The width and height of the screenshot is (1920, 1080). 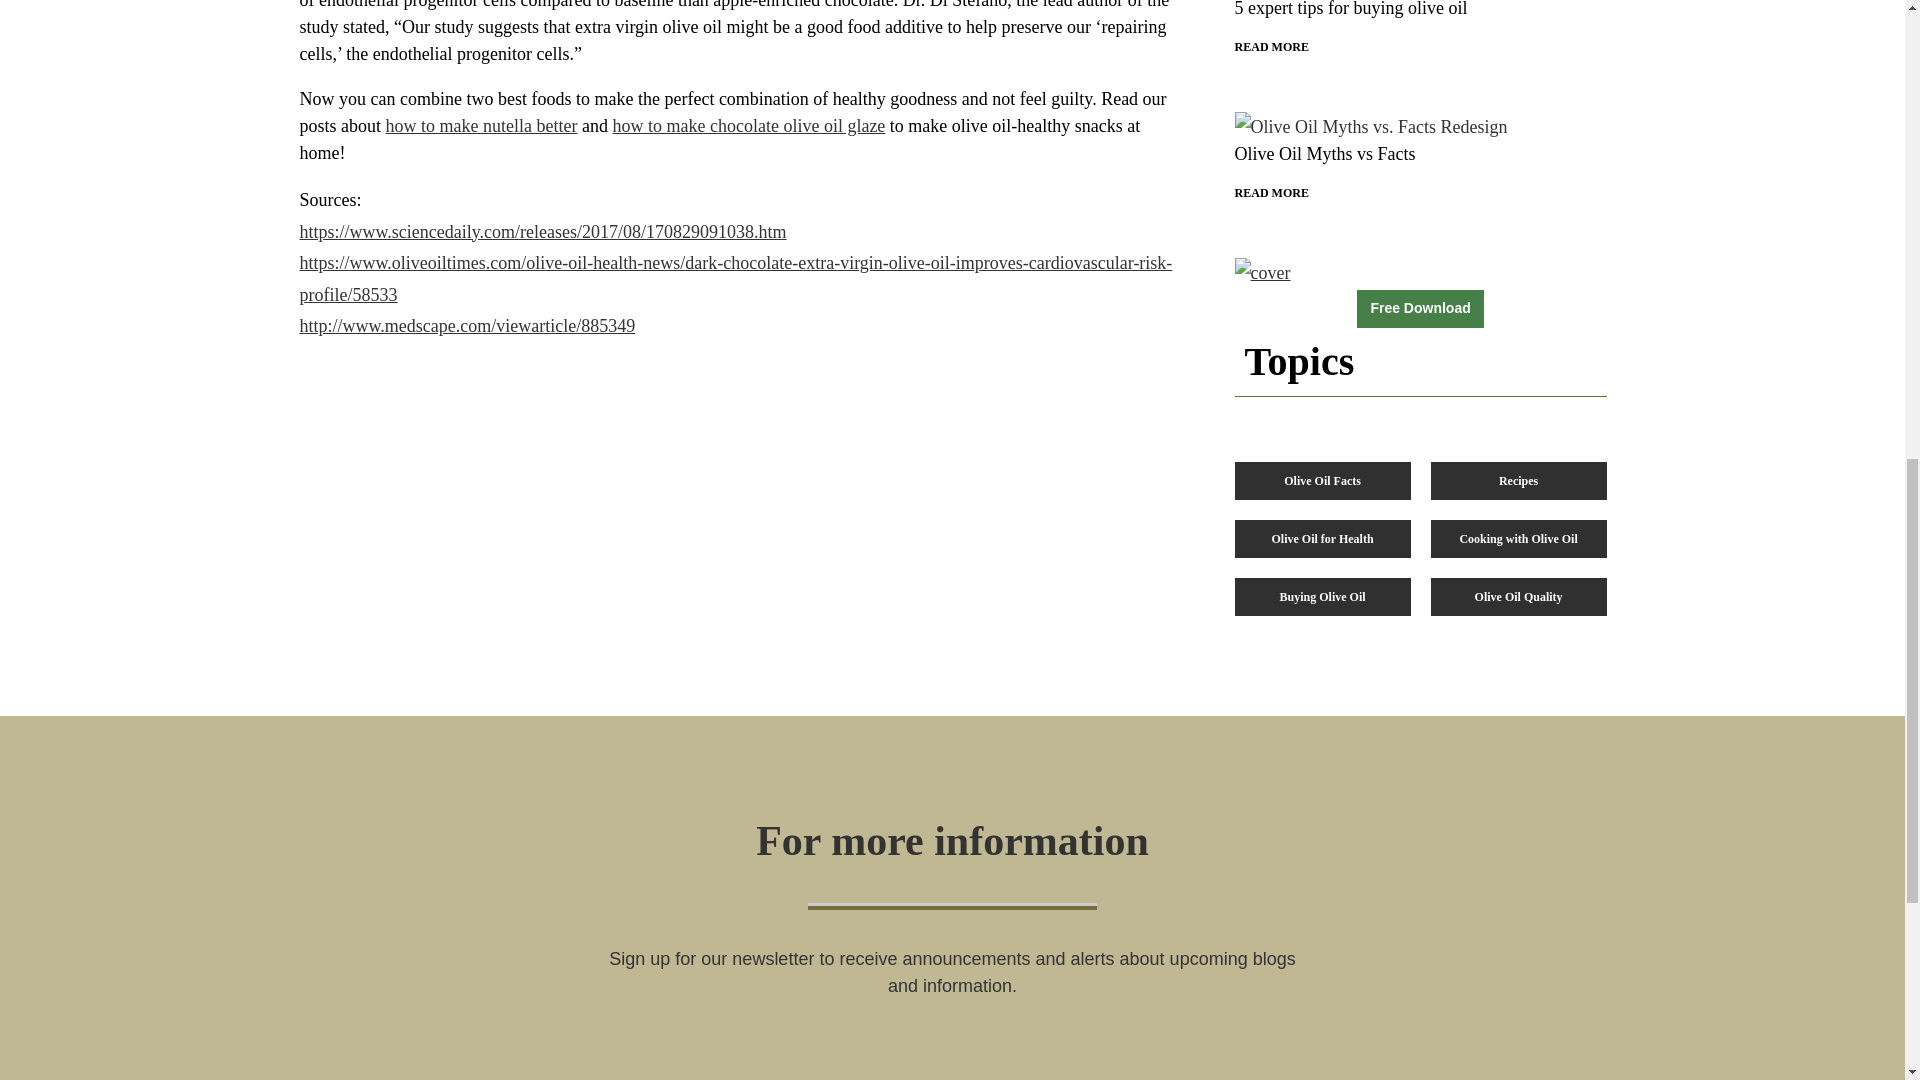 I want to click on Olive Oil Quality, so click(x=748, y=126).